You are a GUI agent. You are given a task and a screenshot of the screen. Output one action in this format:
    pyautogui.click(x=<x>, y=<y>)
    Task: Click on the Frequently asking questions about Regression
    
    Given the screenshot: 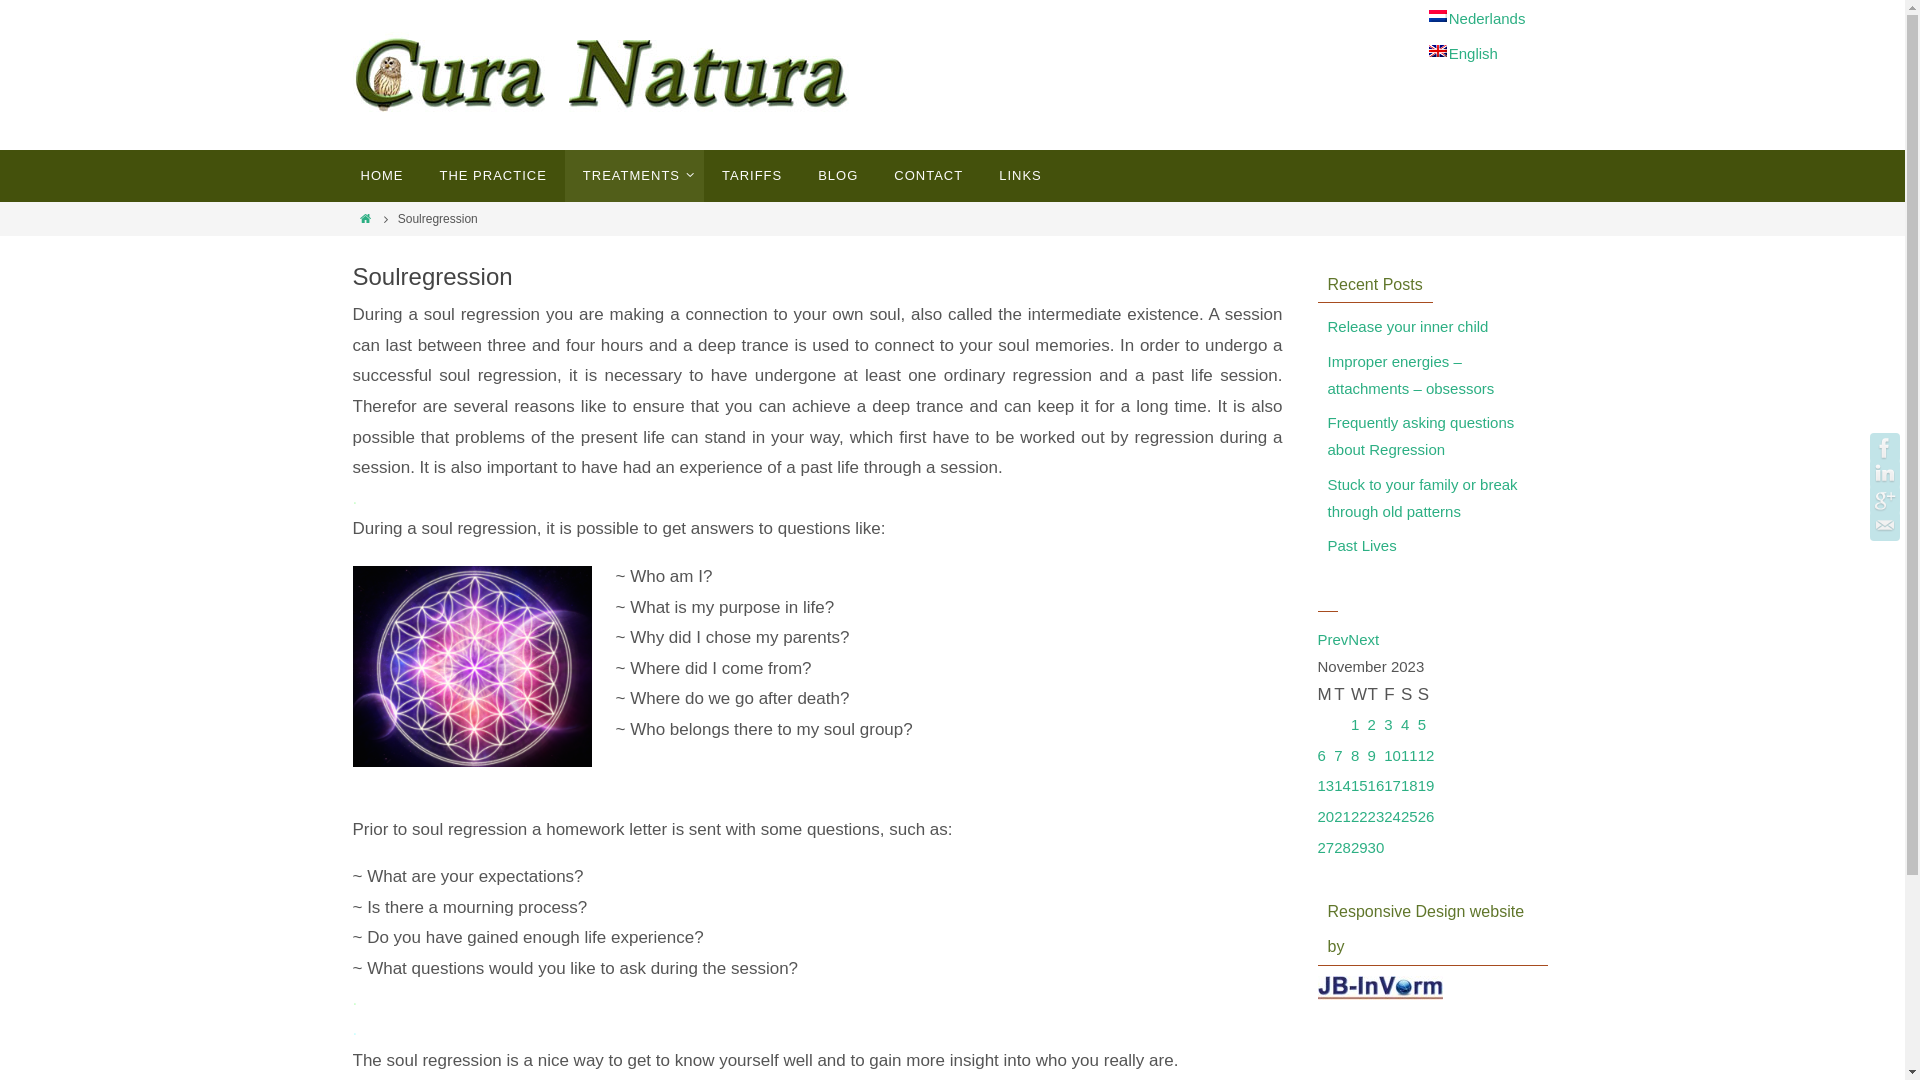 What is the action you would take?
    pyautogui.click(x=1422, y=436)
    